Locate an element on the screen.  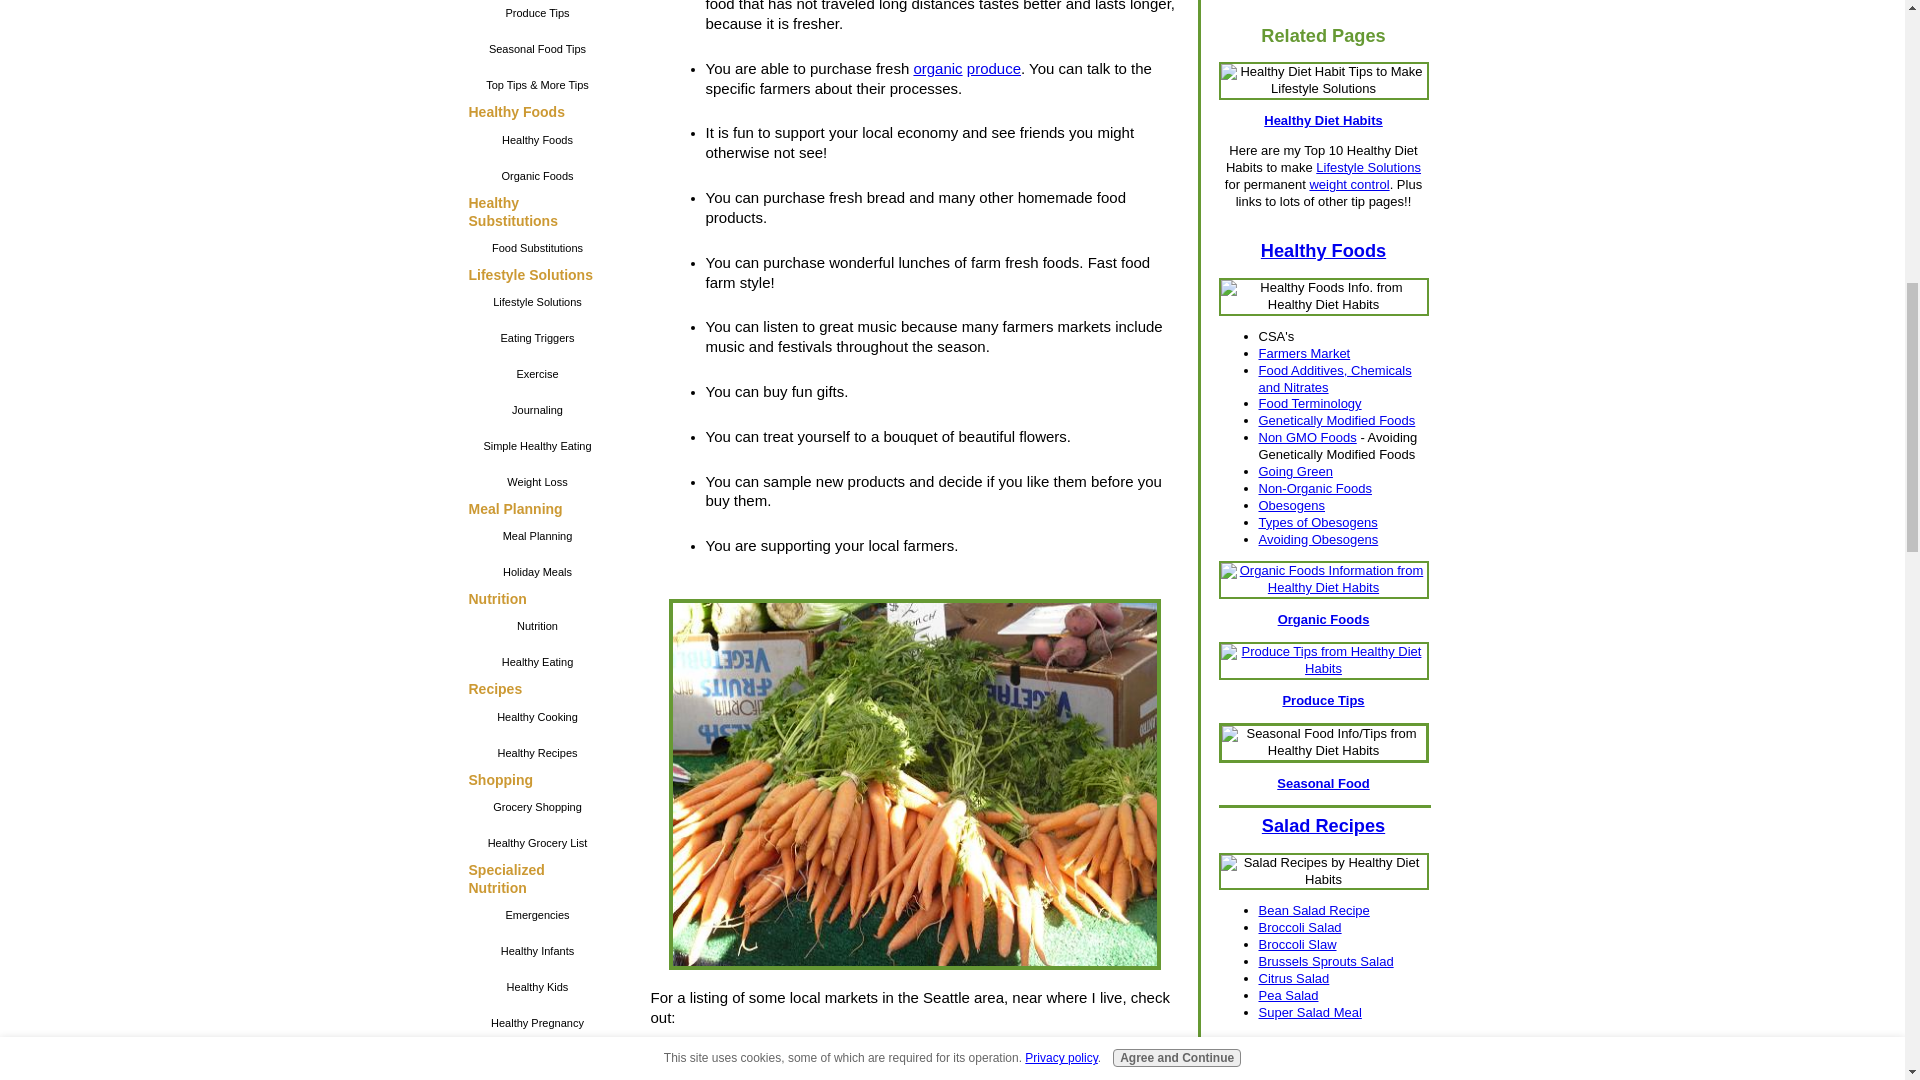
Eating Triggers is located at coordinates (537, 338).